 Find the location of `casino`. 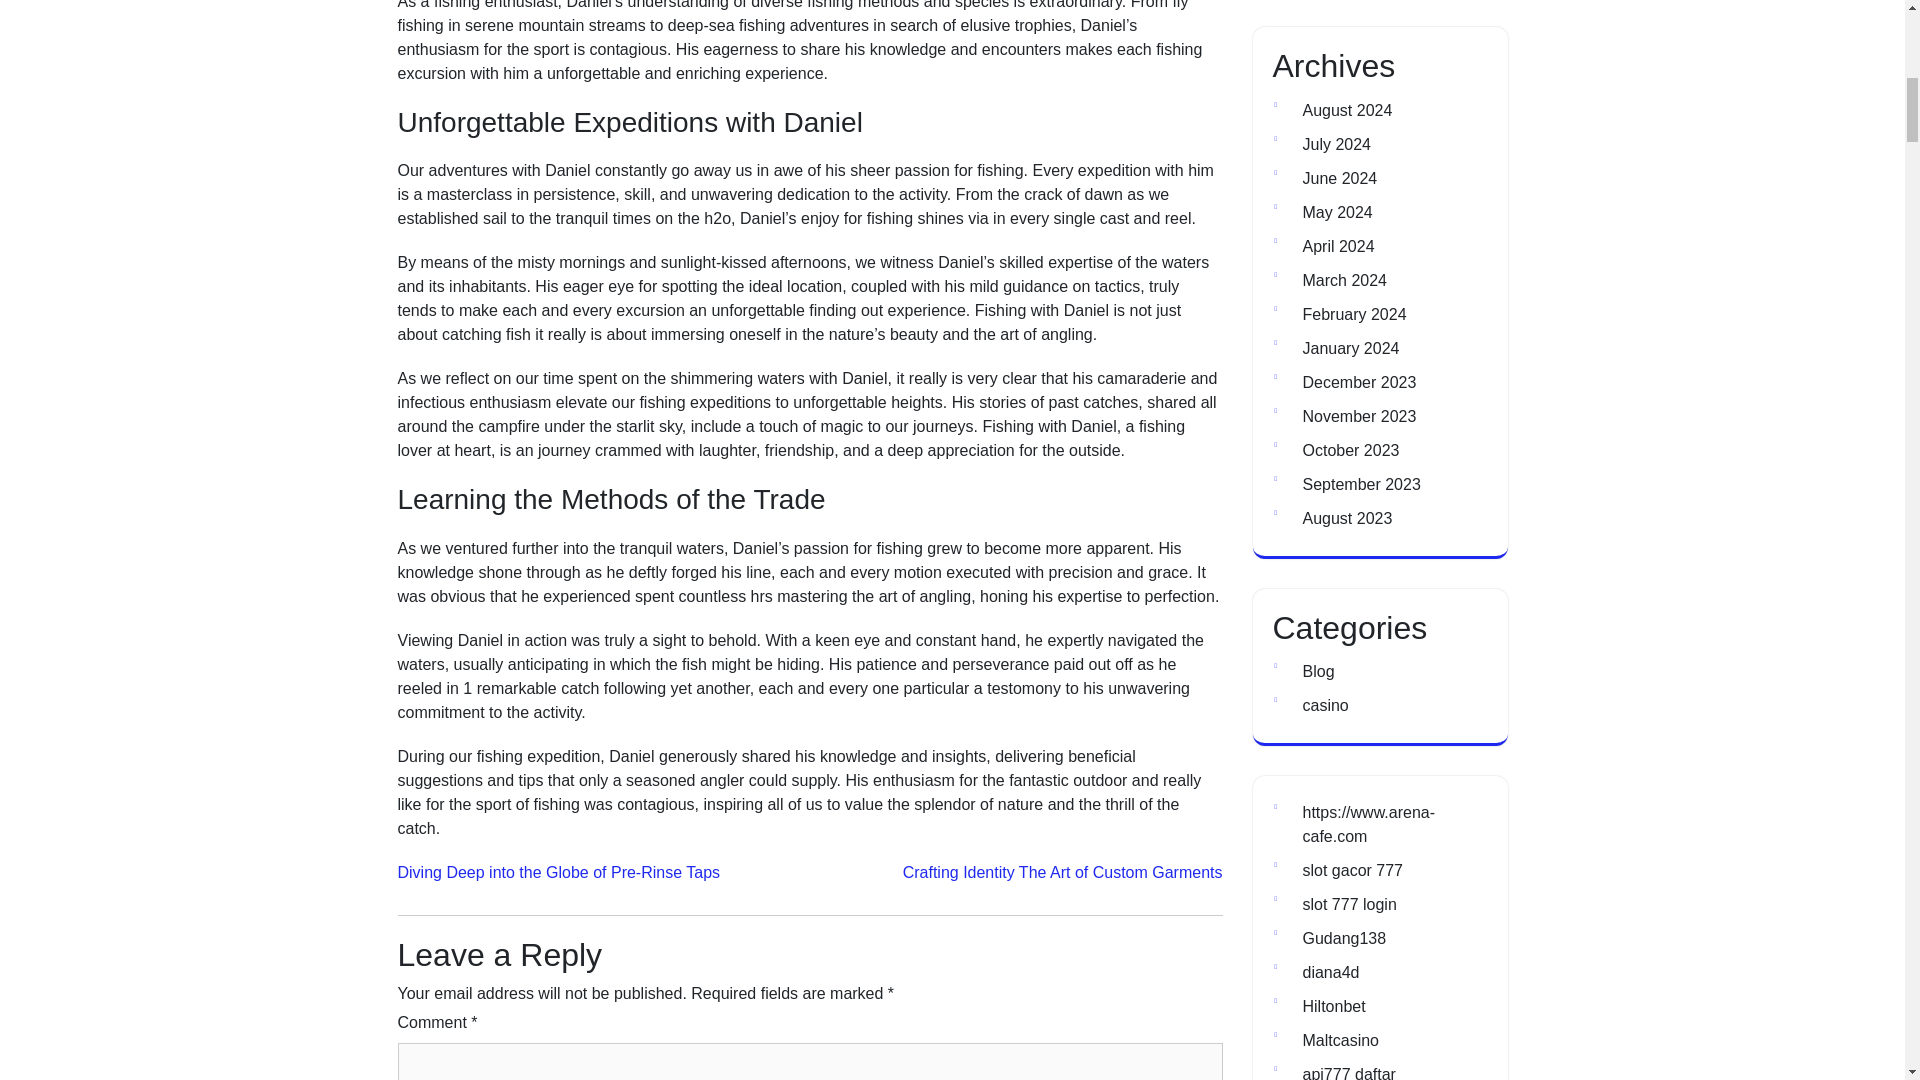

casino is located at coordinates (1324, 704).